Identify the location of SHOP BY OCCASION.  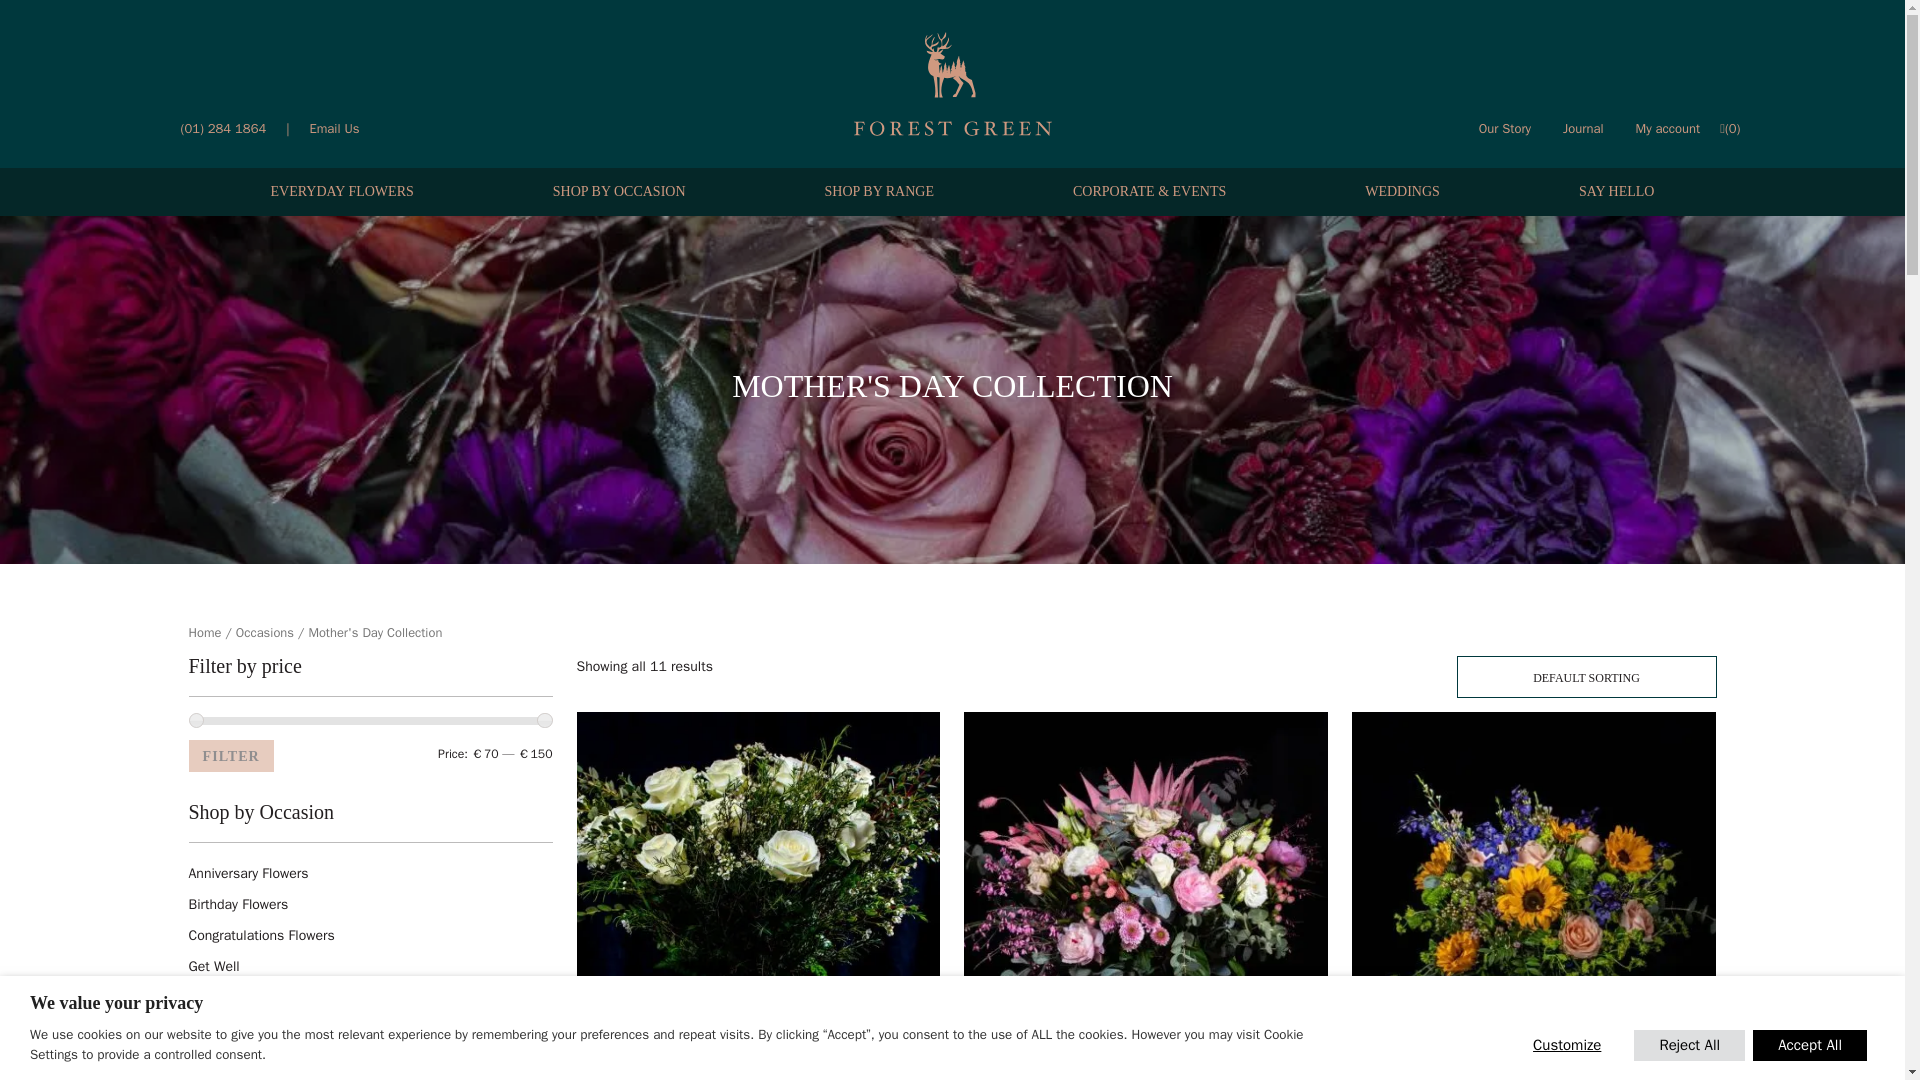
(619, 192).